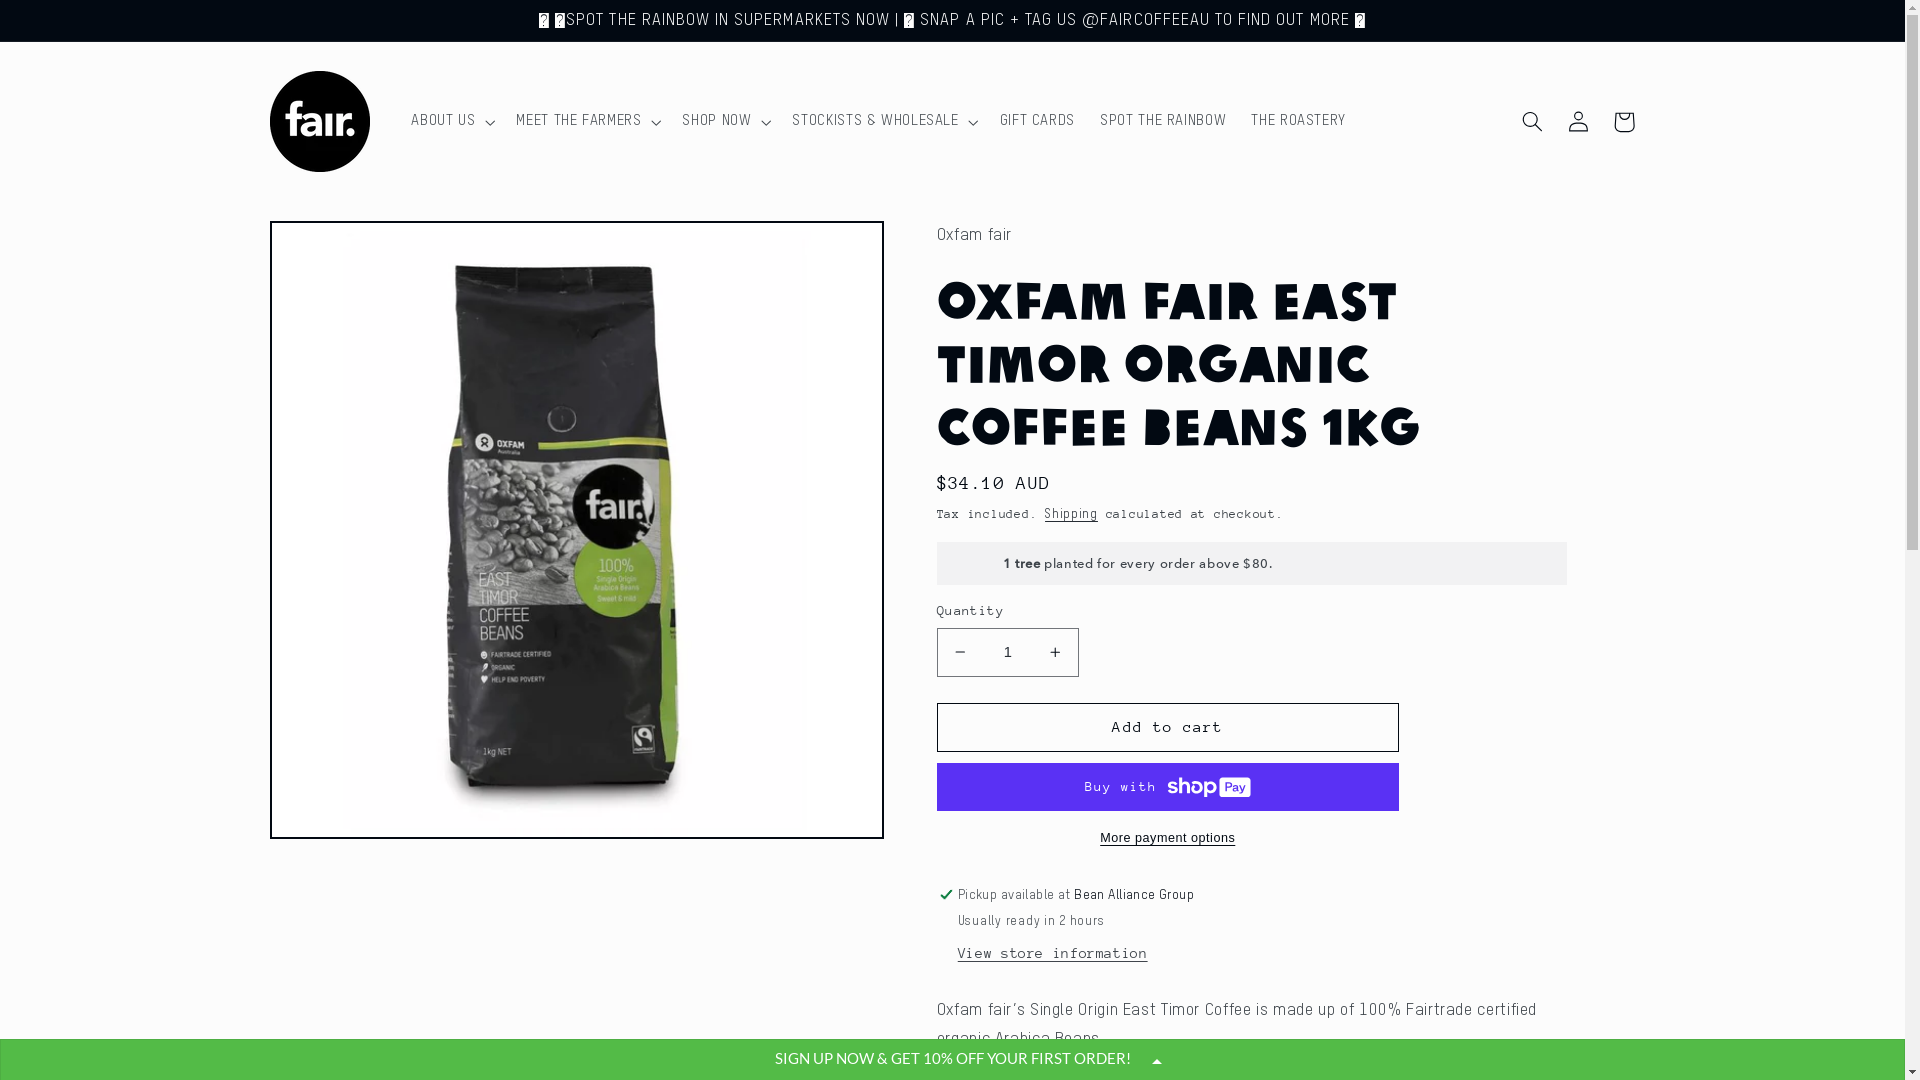 The height and width of the screenshot is (1080, 1920). I want to click on Add to cart, so click(1168, 728).